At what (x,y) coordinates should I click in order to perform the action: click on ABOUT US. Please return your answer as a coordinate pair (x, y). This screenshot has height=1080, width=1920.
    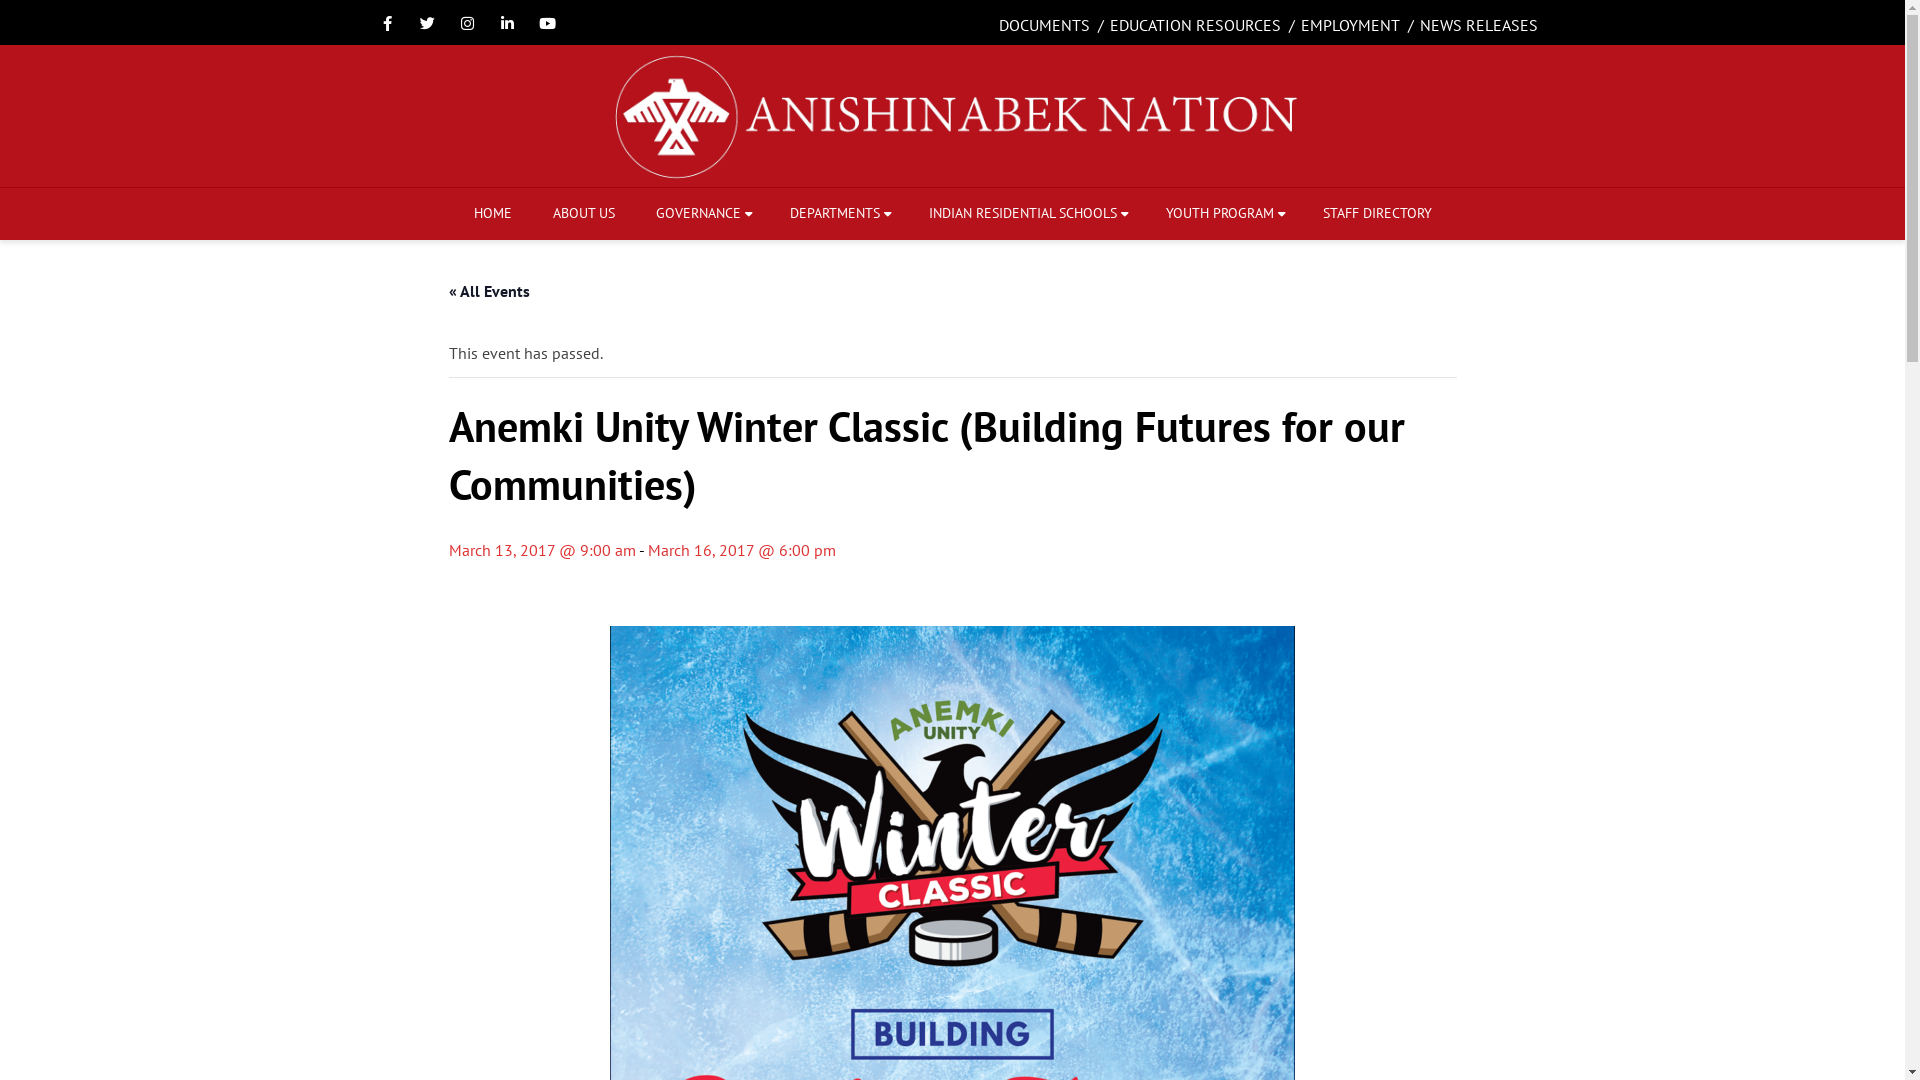
    Looking at the image, I should click on (583, 213).